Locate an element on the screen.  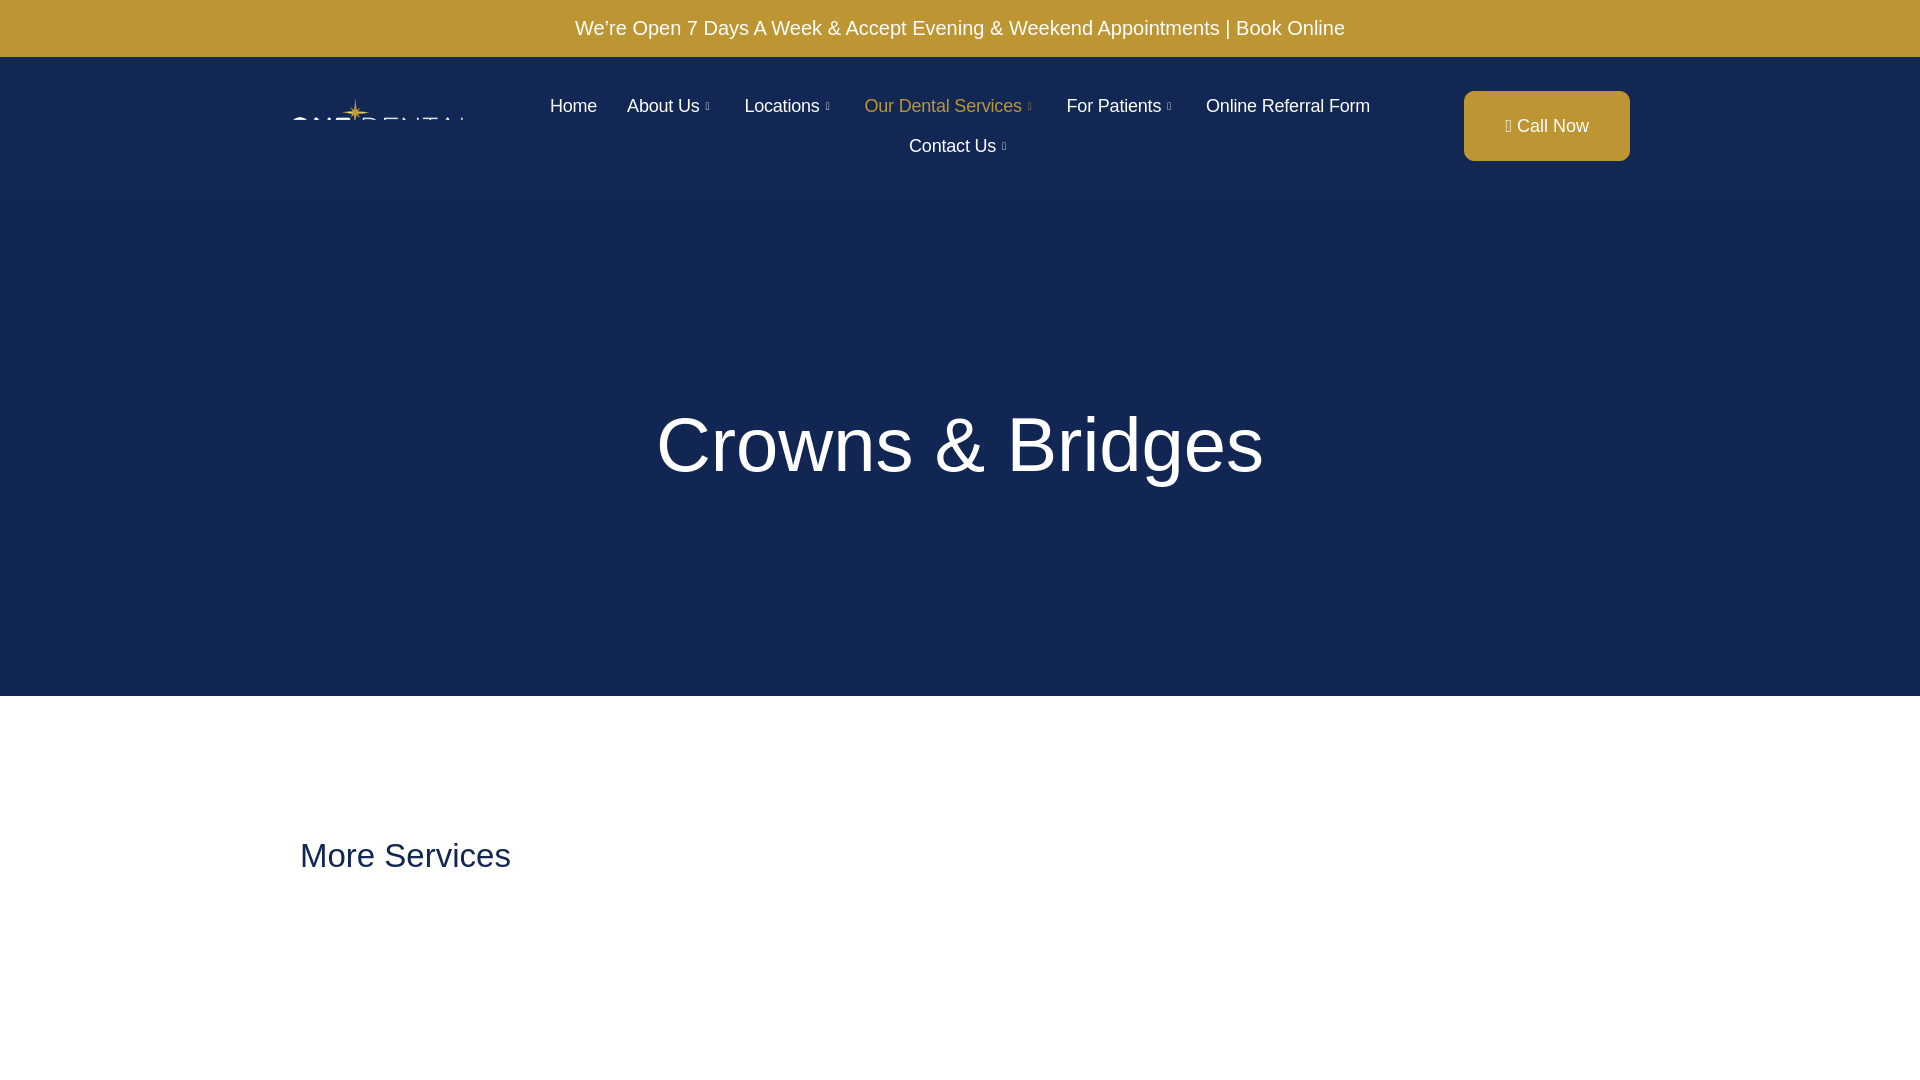
Book Online is located at coordinates (1290, 28).